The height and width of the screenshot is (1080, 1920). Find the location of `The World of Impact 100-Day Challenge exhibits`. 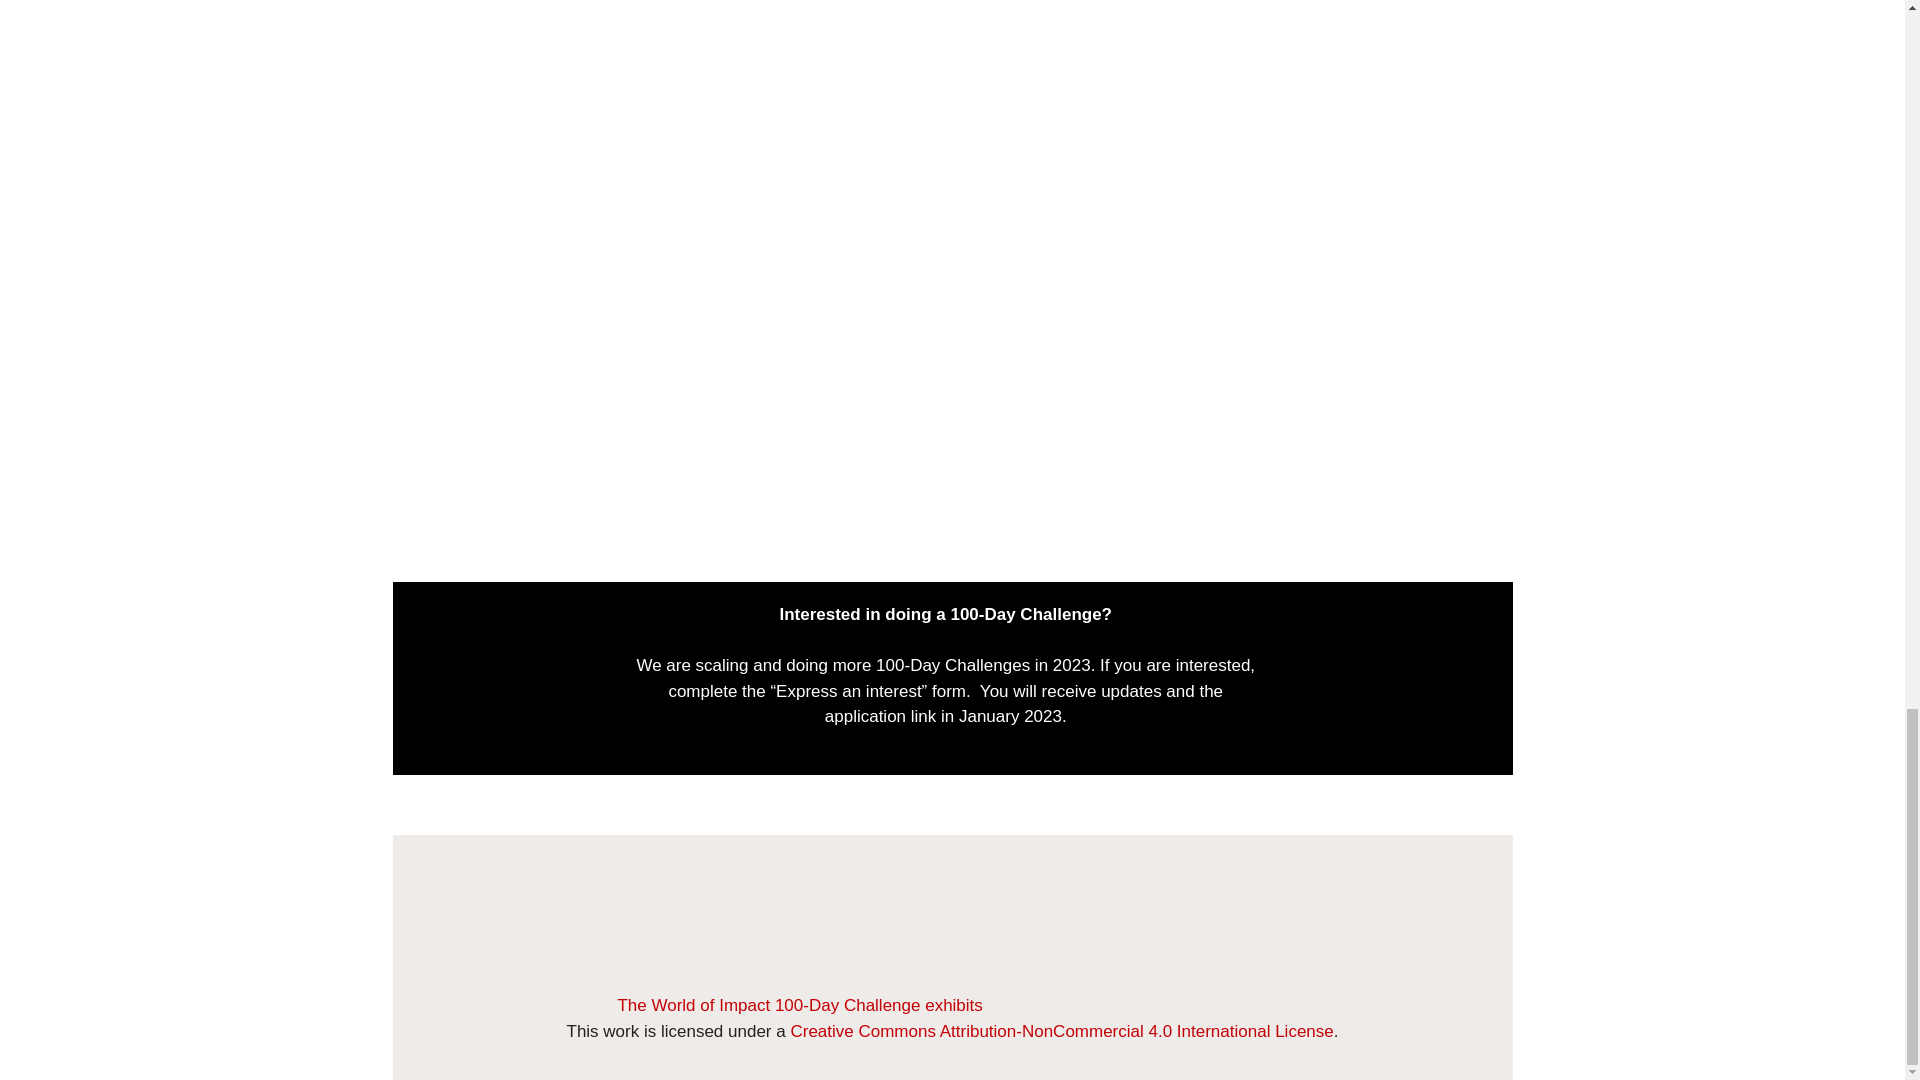

The World of Impact 100-Day Challenge exhibits is located at coordinates (951, 1005).